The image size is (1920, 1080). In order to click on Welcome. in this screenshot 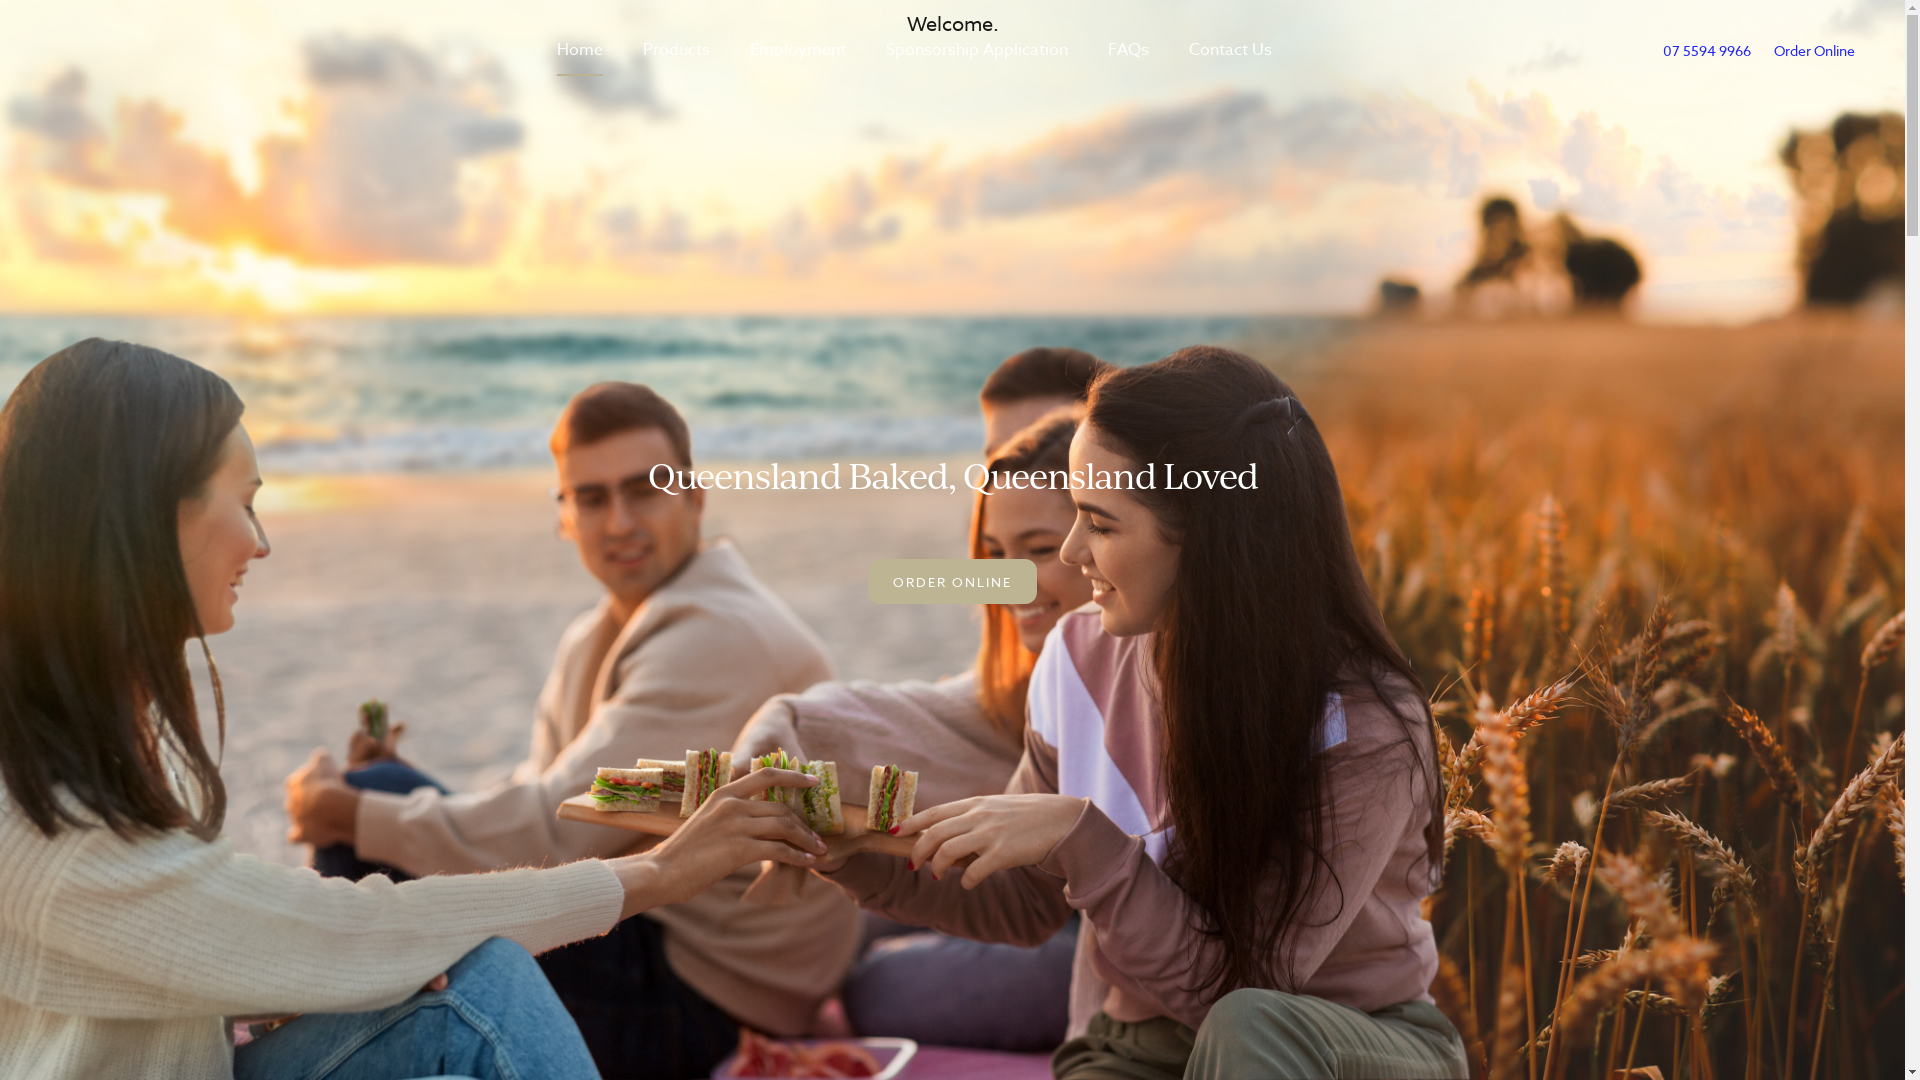, I will do `click(953, 25)`.